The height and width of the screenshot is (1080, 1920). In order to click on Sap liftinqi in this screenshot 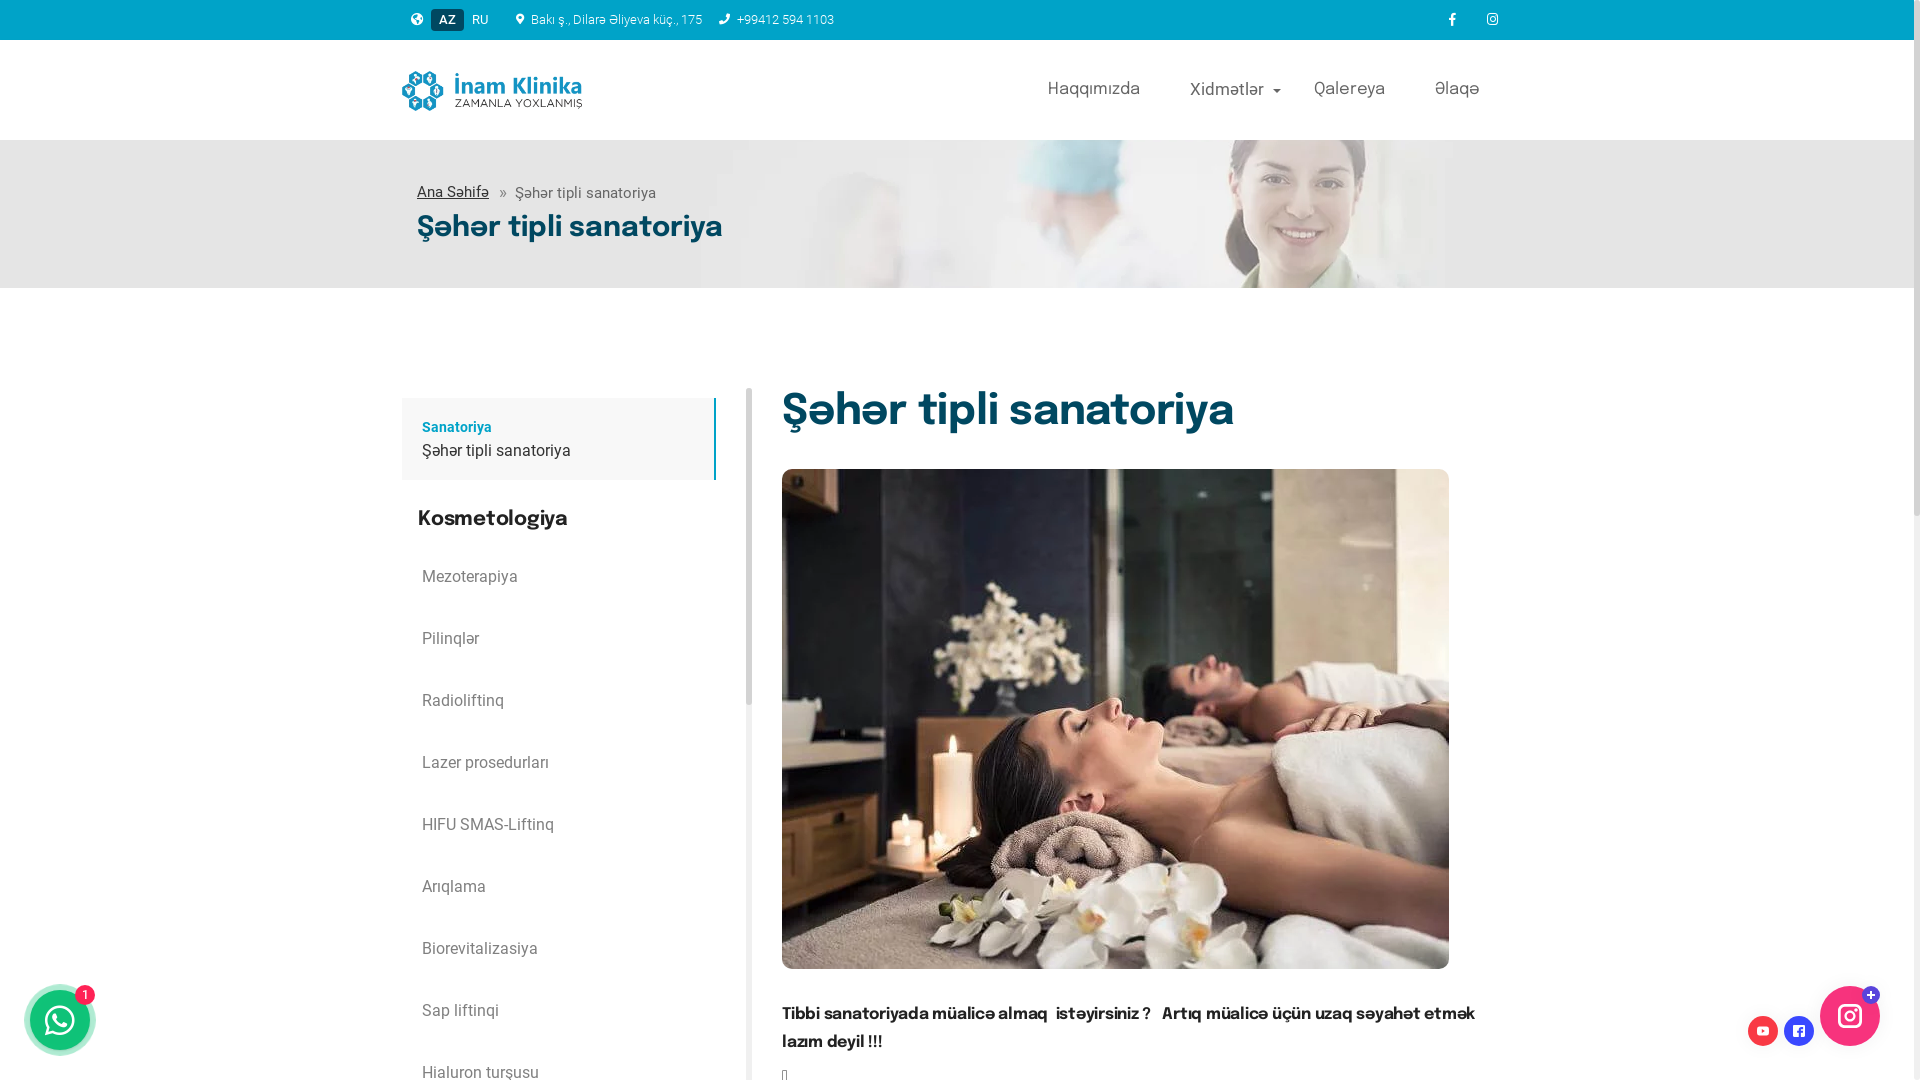, I will do `click(559, 1011)`.